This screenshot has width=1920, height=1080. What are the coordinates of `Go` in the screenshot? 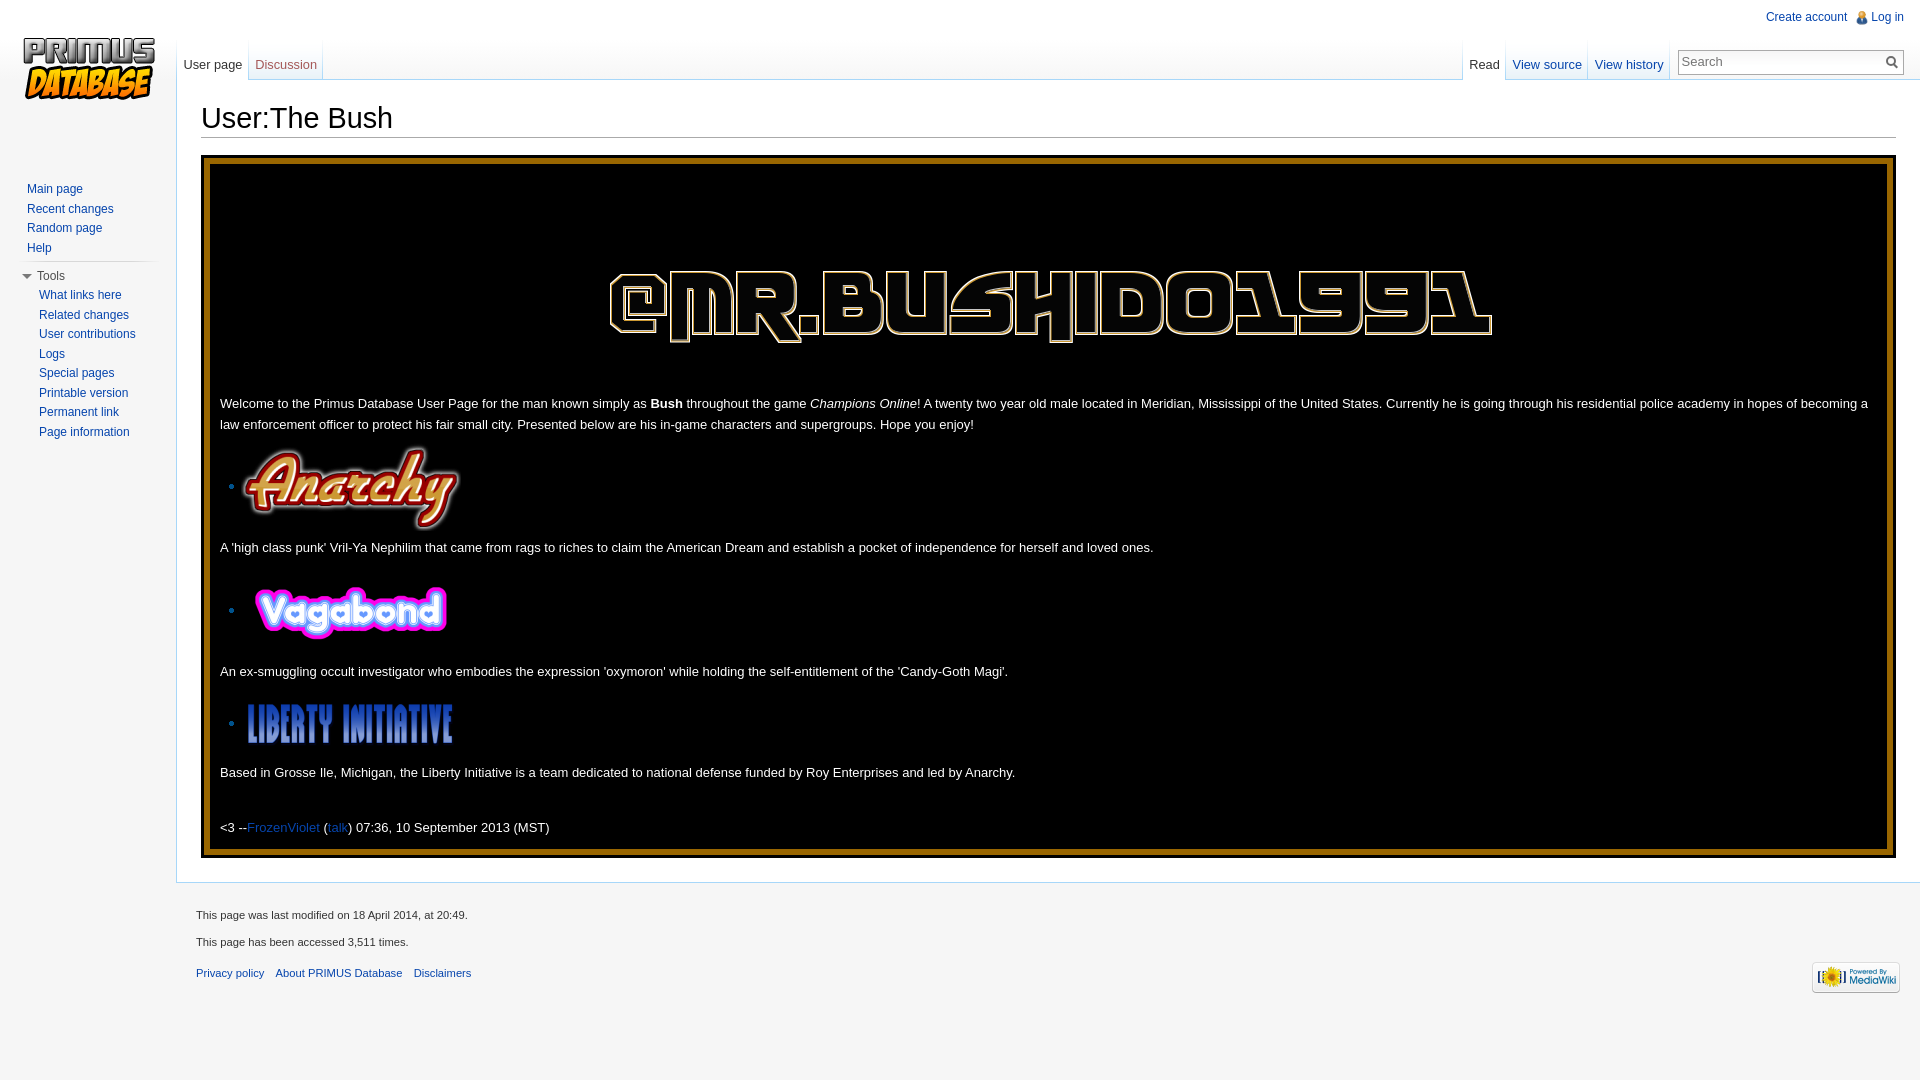 It's located at (1892, 62).